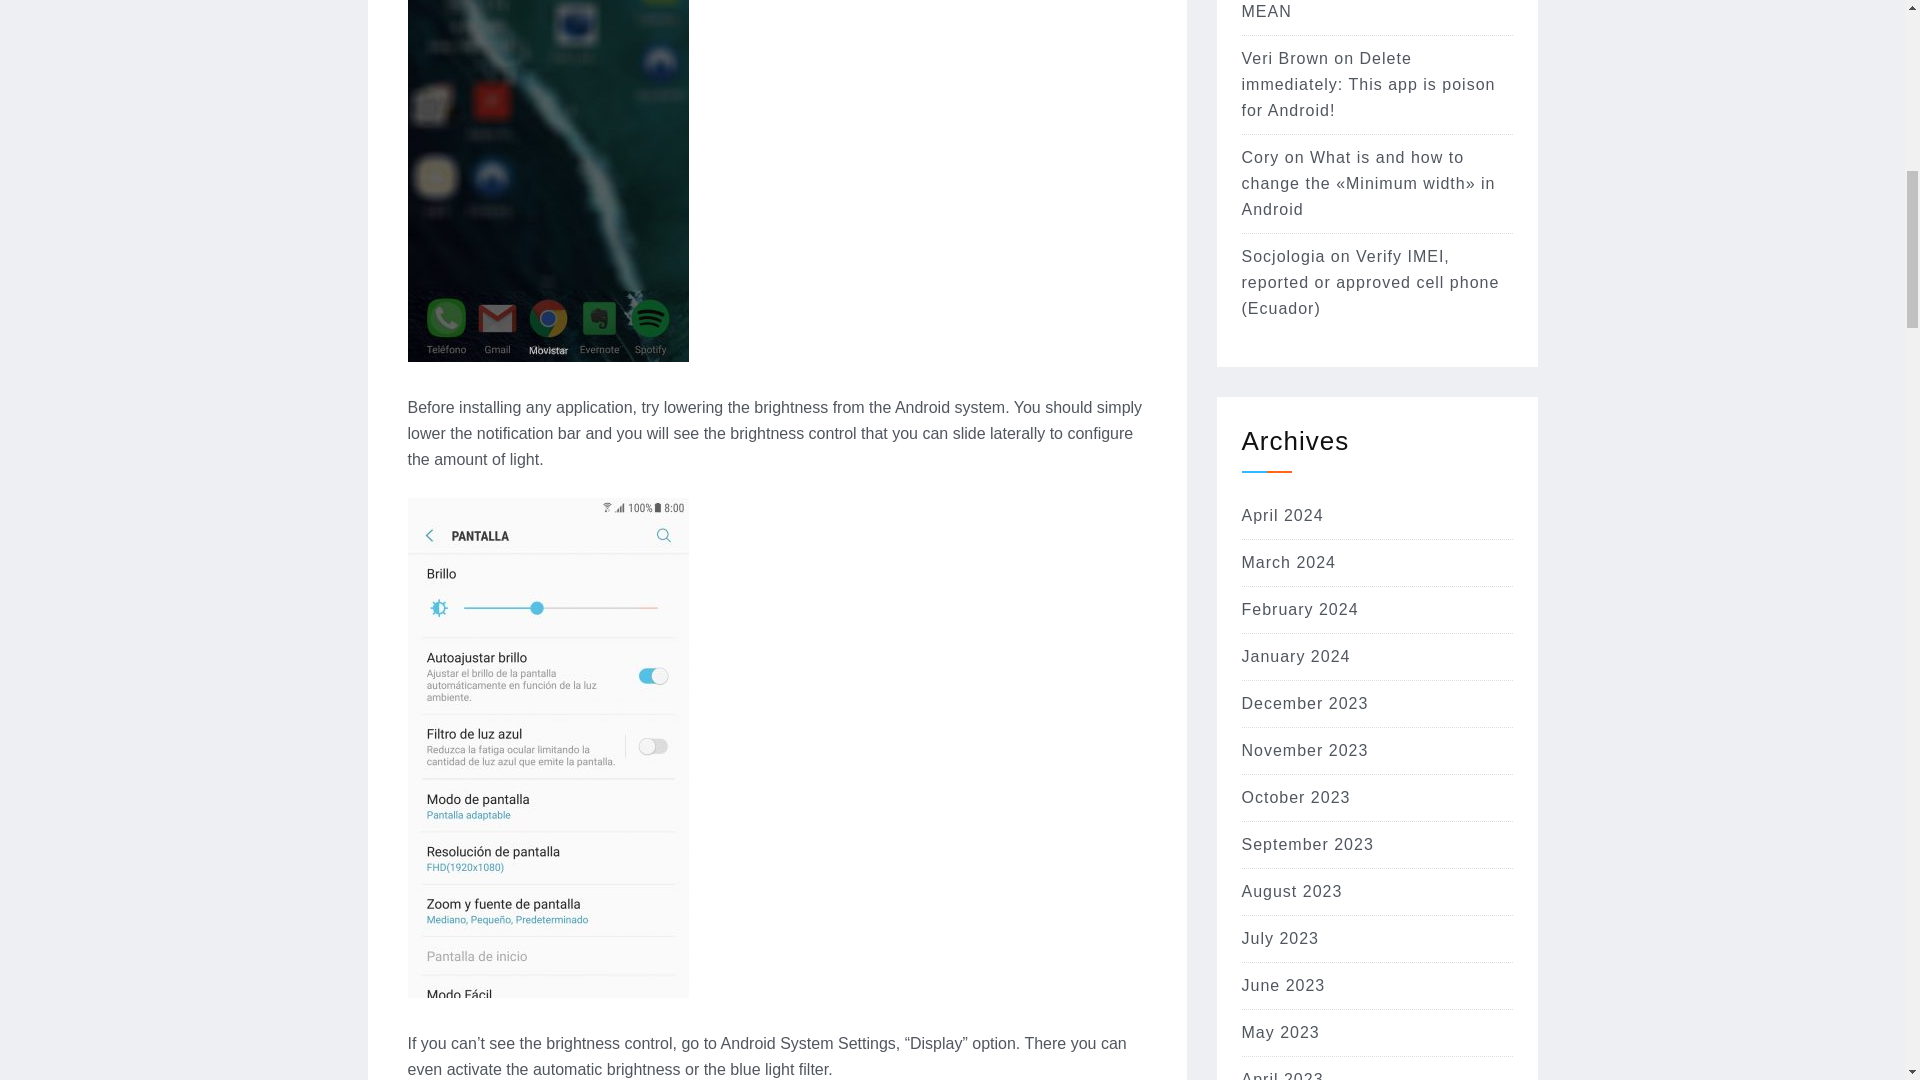  Describe the element at coordinates (1308, 844) in the screenshot. I see `September 2023` at that location.